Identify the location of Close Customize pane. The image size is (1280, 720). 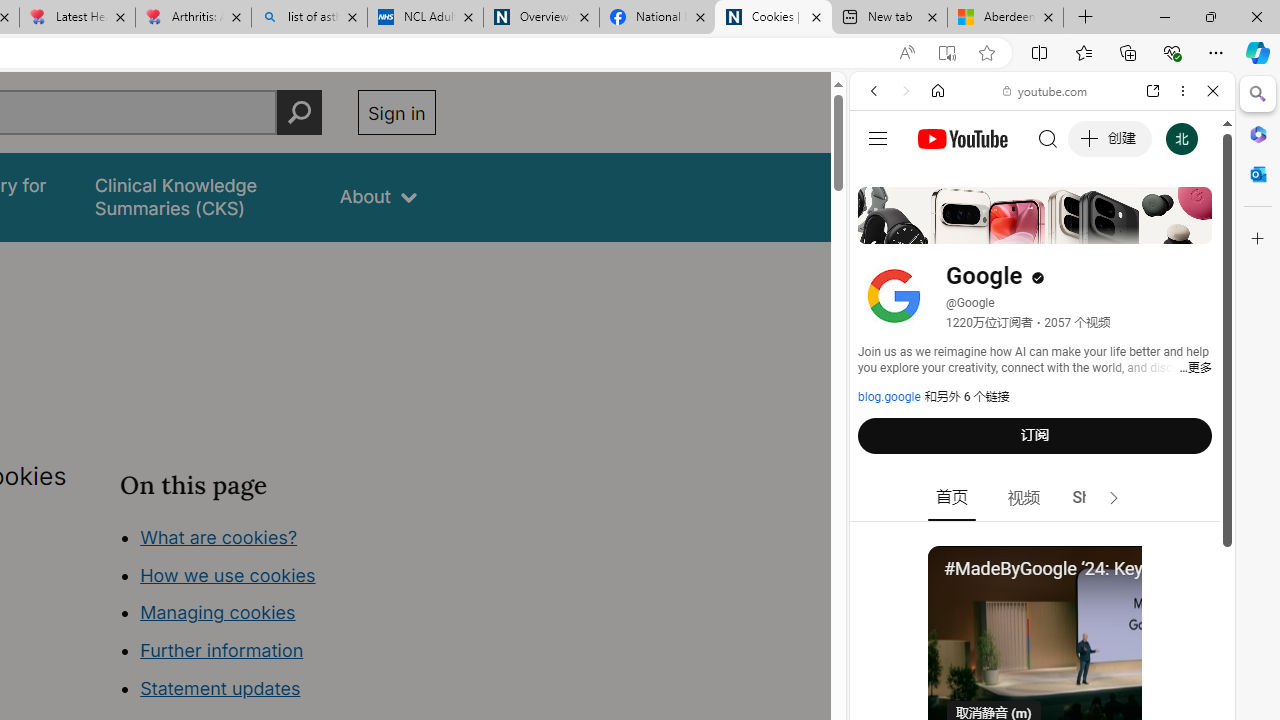
(1258, 239).